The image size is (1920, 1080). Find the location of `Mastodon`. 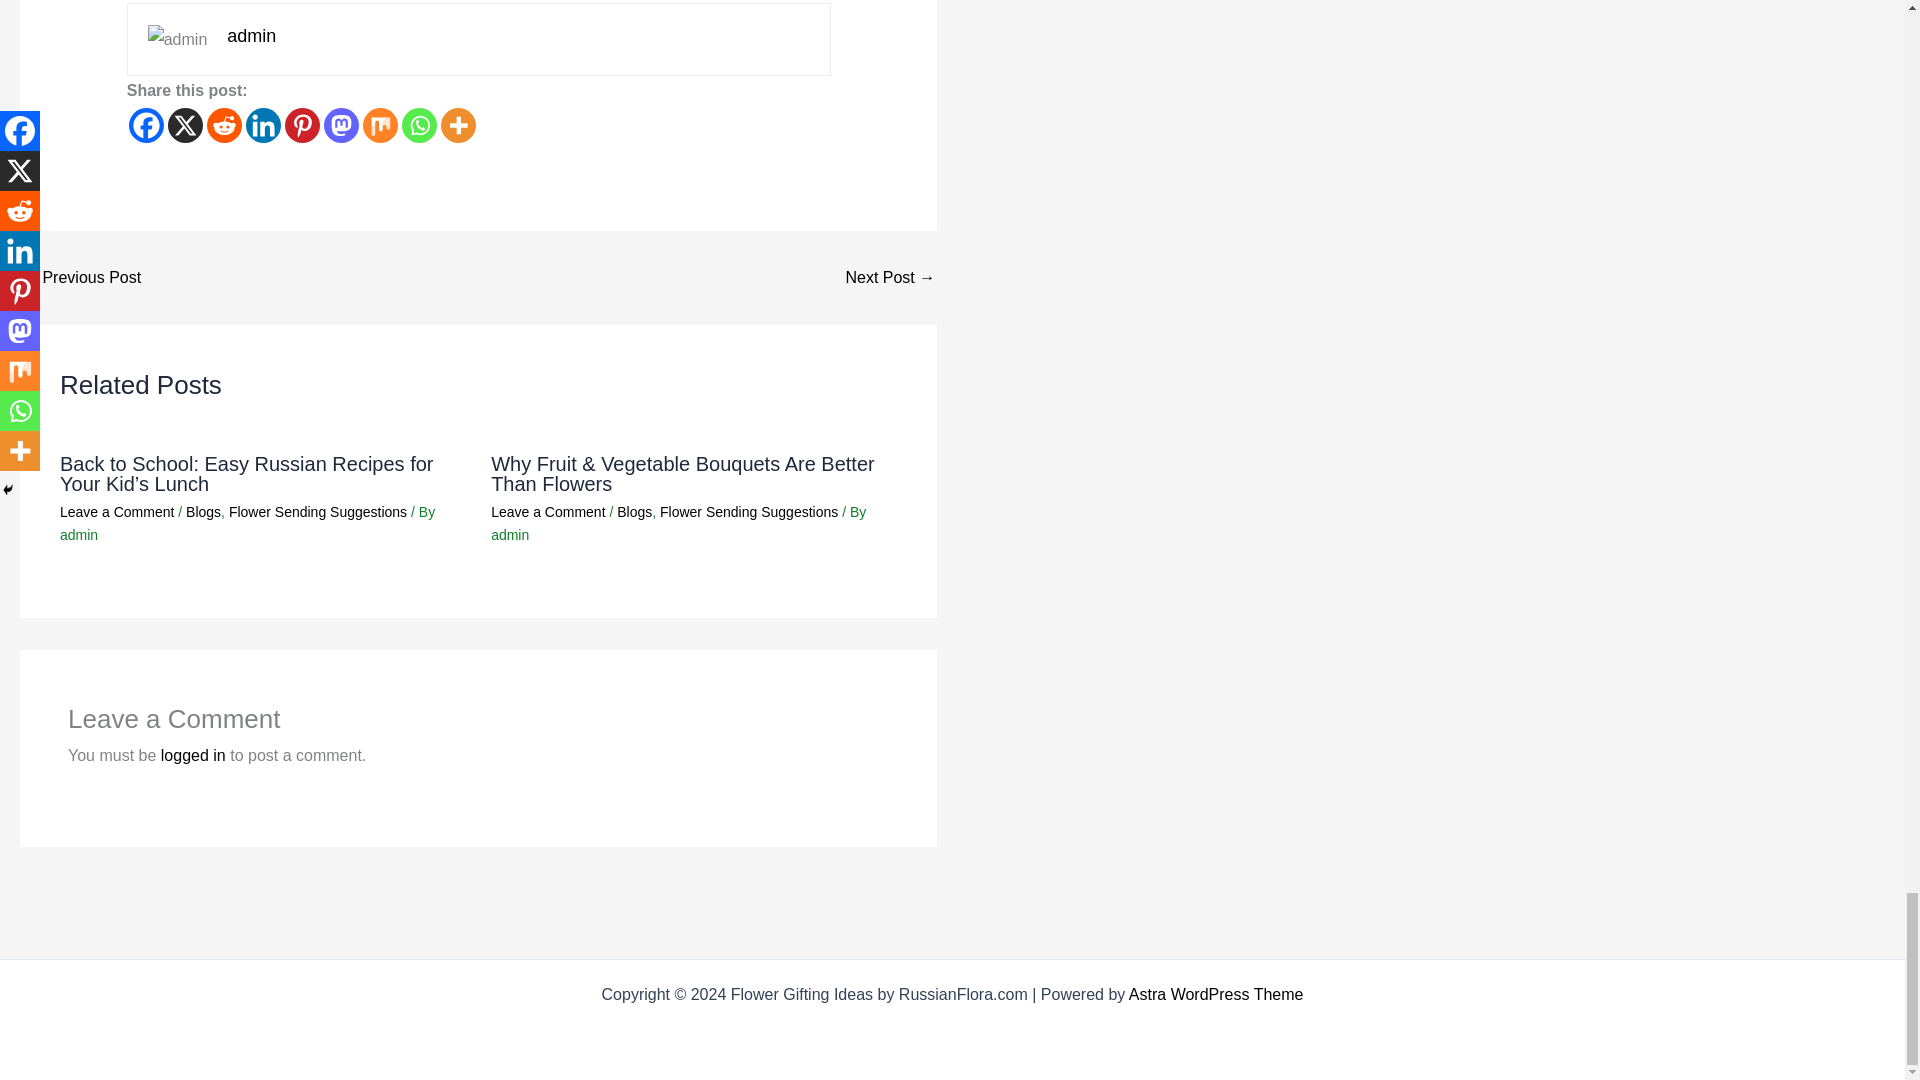

Mastodon is located at coordinates (342, 125).